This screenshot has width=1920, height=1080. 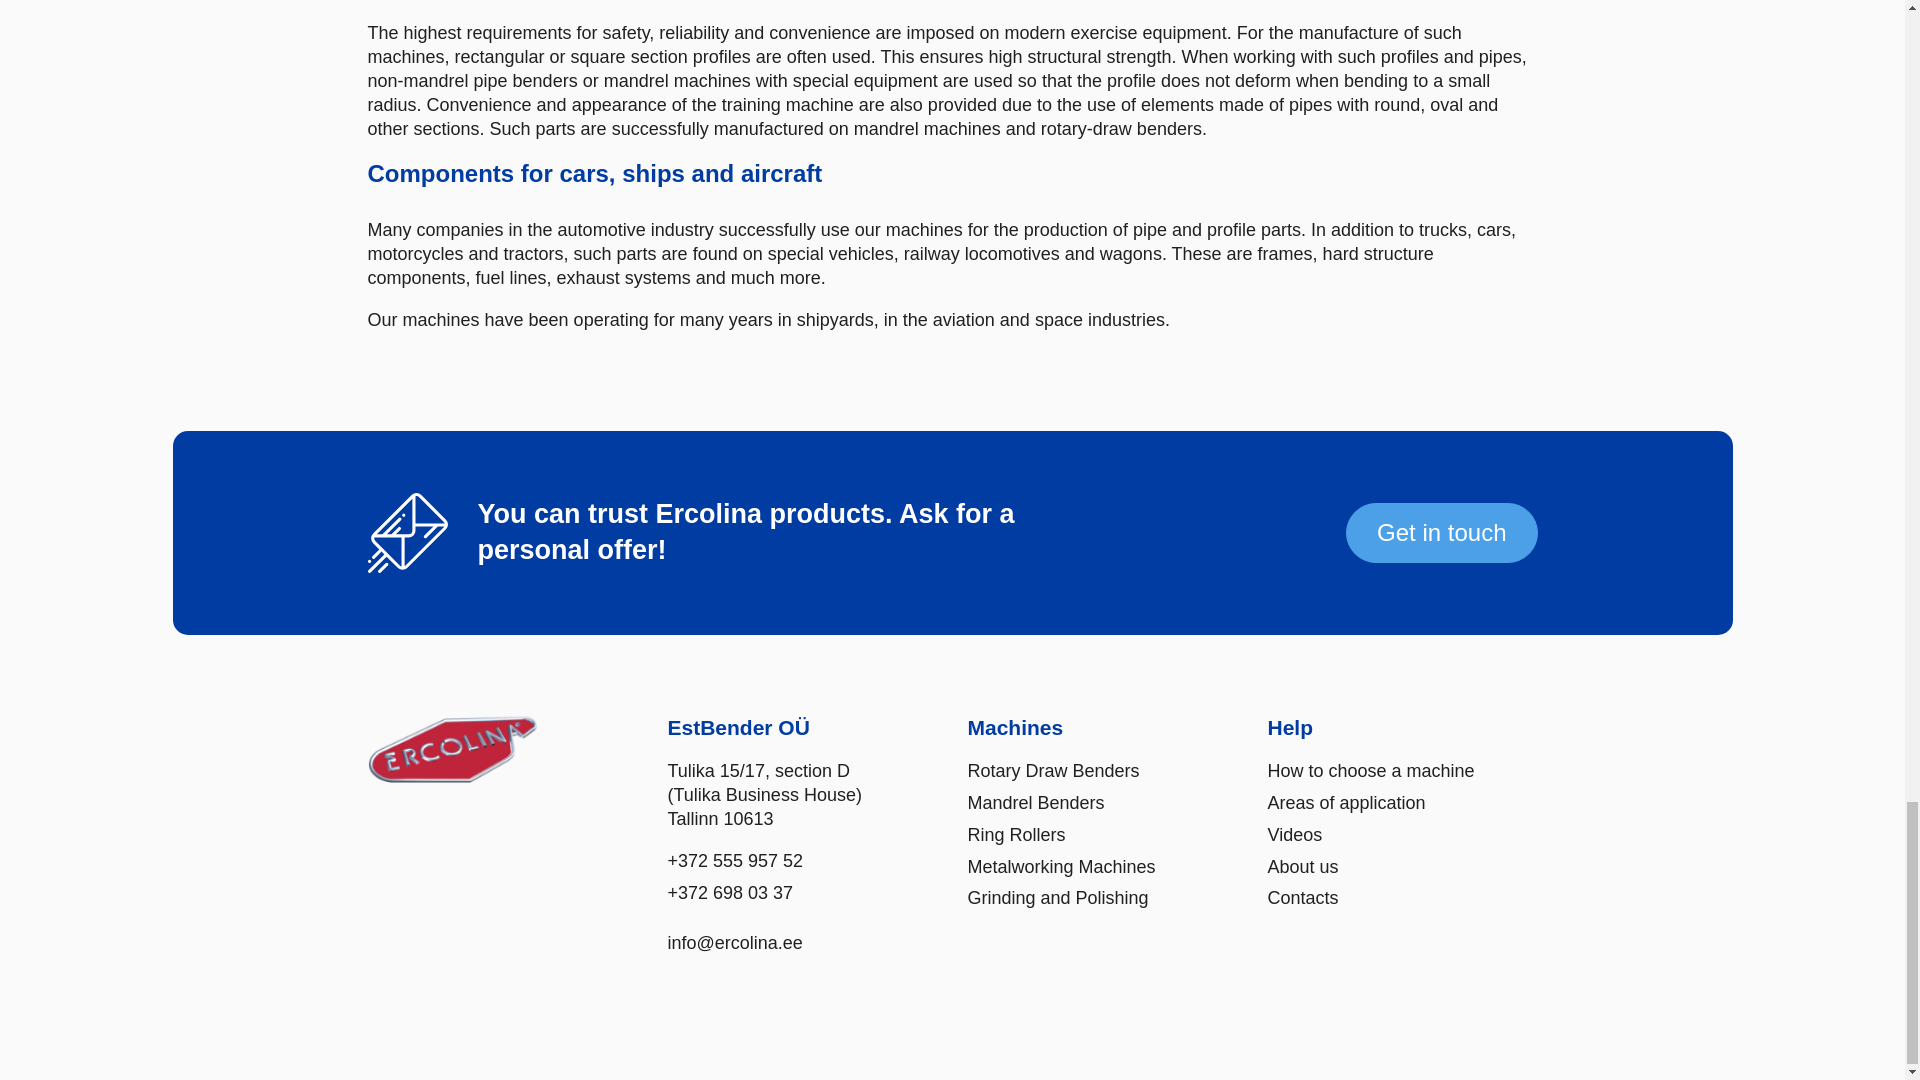 I want to click on Get in touch, so click(x=1441, y=533).